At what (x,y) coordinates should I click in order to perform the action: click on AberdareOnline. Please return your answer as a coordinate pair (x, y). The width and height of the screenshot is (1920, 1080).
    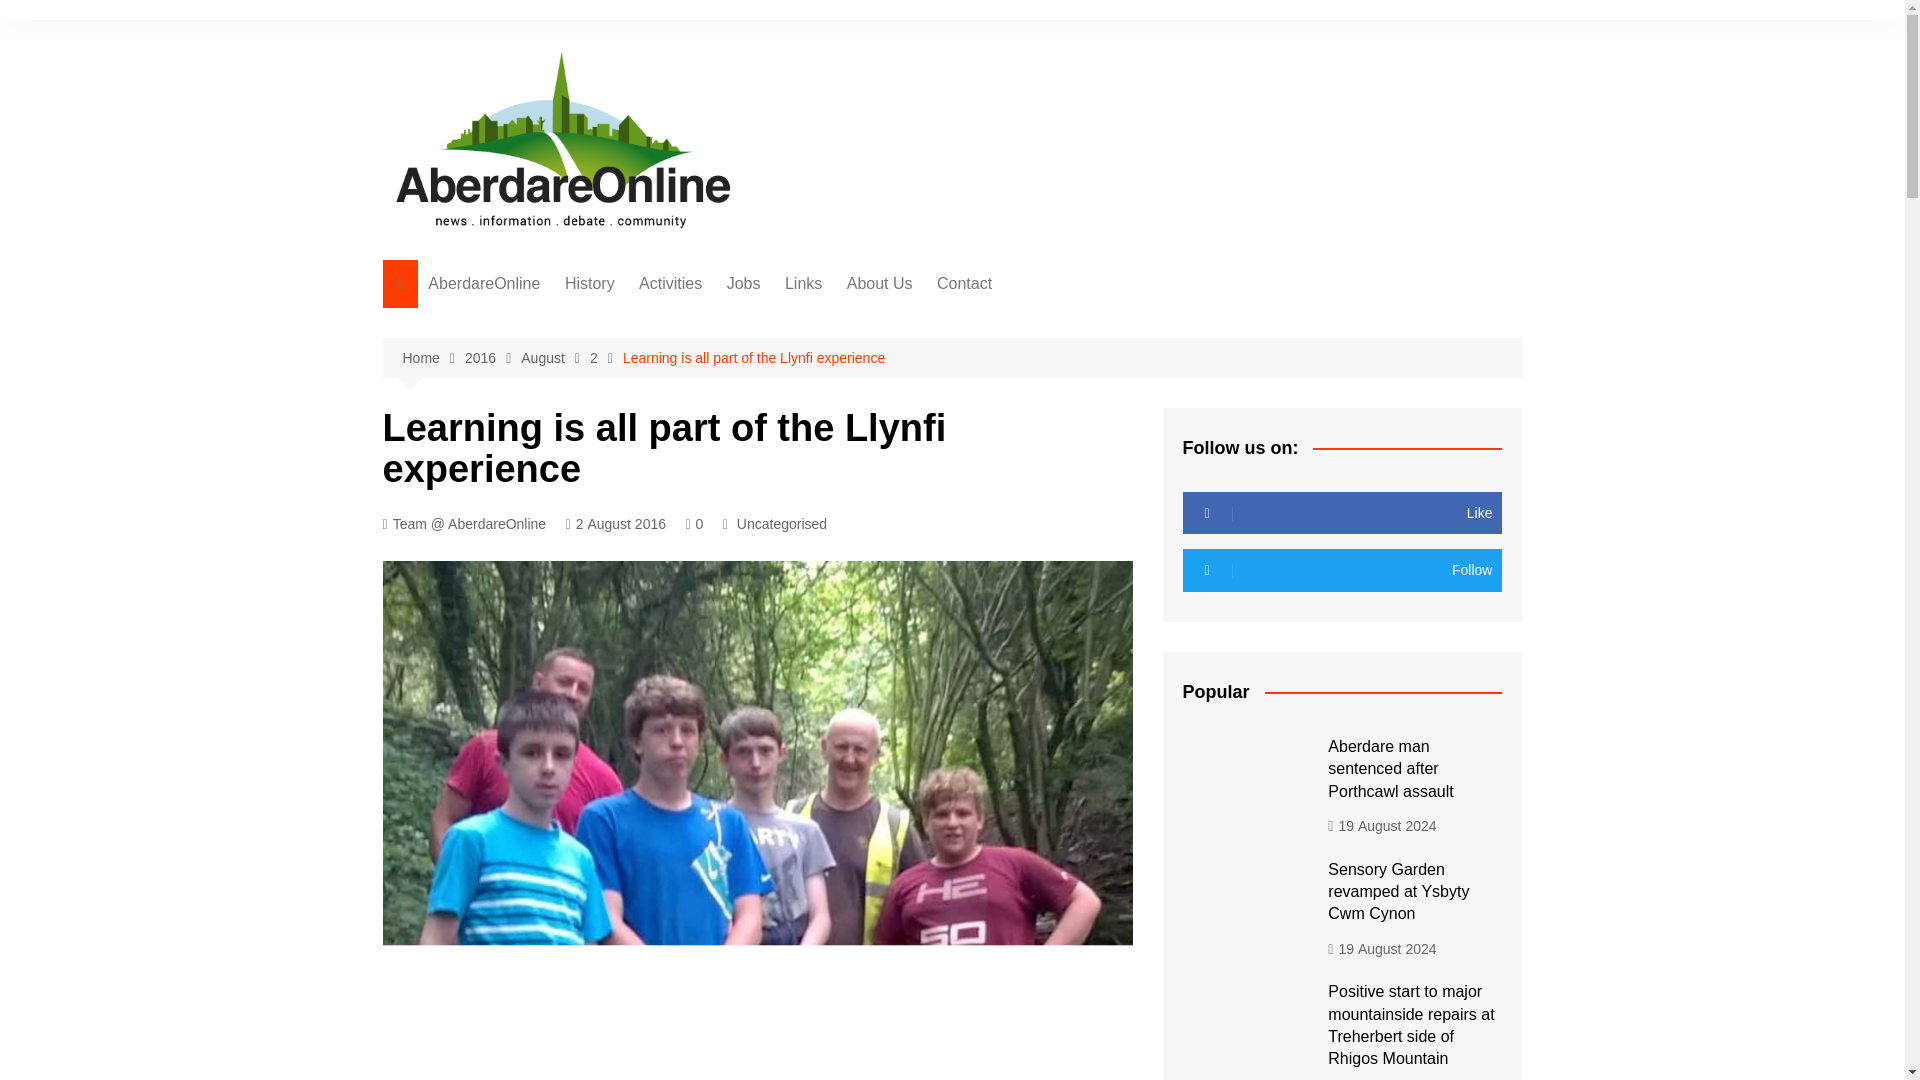
    Looking at the image, I should click on (484, 284).